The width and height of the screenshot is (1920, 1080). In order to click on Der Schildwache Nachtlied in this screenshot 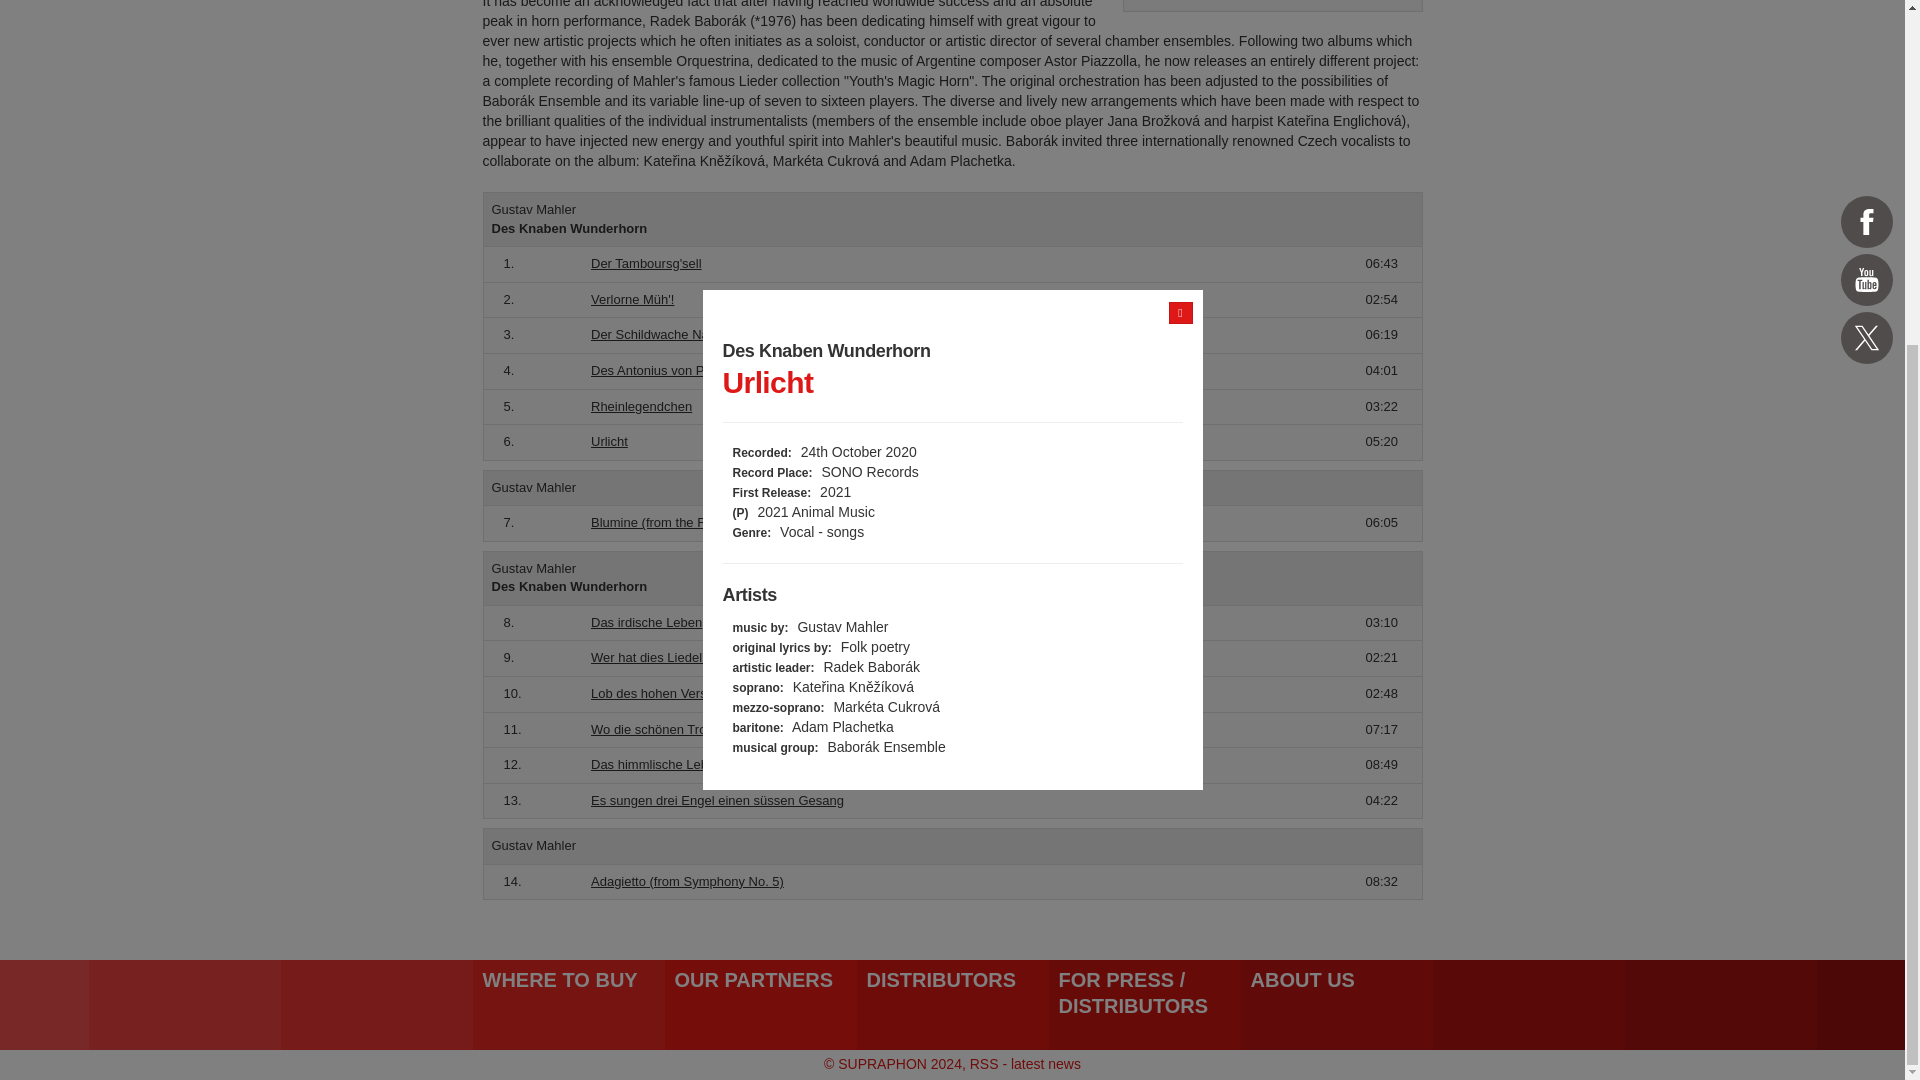, I will do `click(668, 334)`.